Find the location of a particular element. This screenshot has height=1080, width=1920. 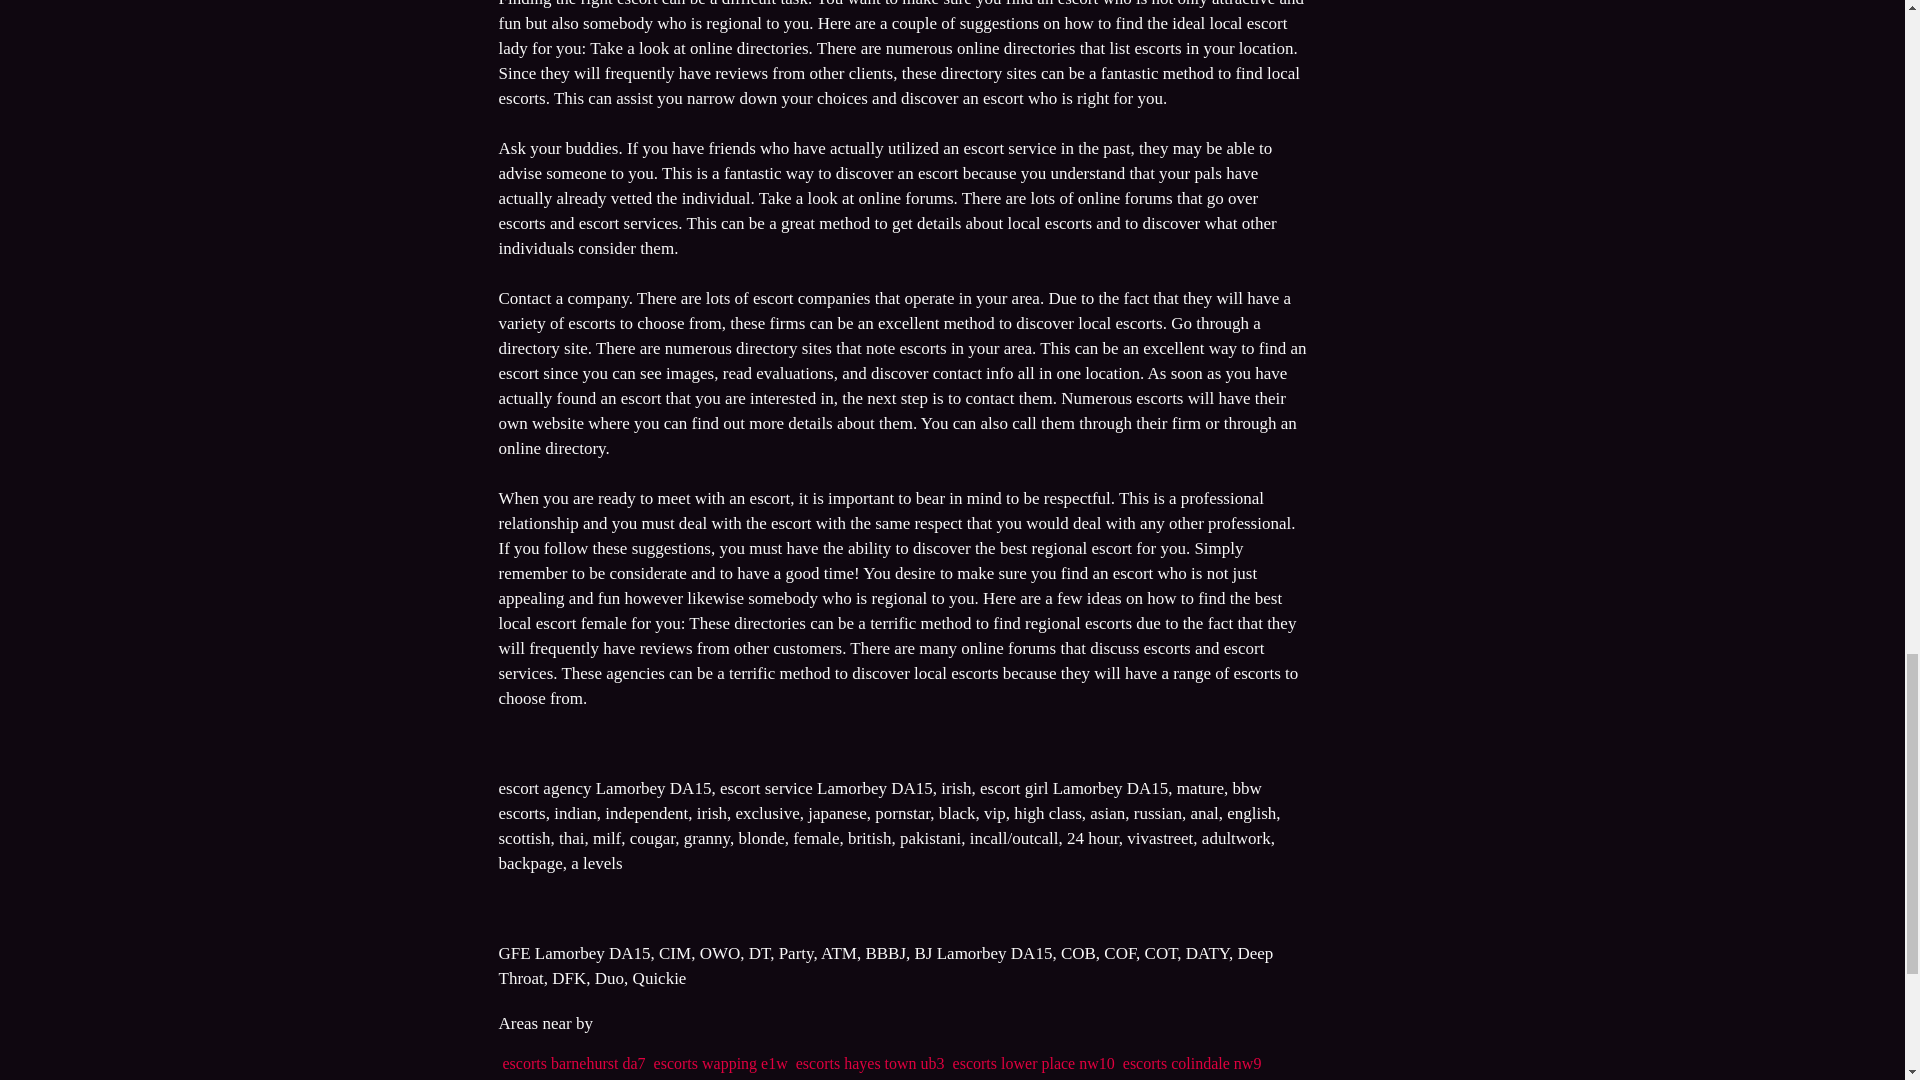

escorts colindale nw9 is located at coordinates (1192, 1064).